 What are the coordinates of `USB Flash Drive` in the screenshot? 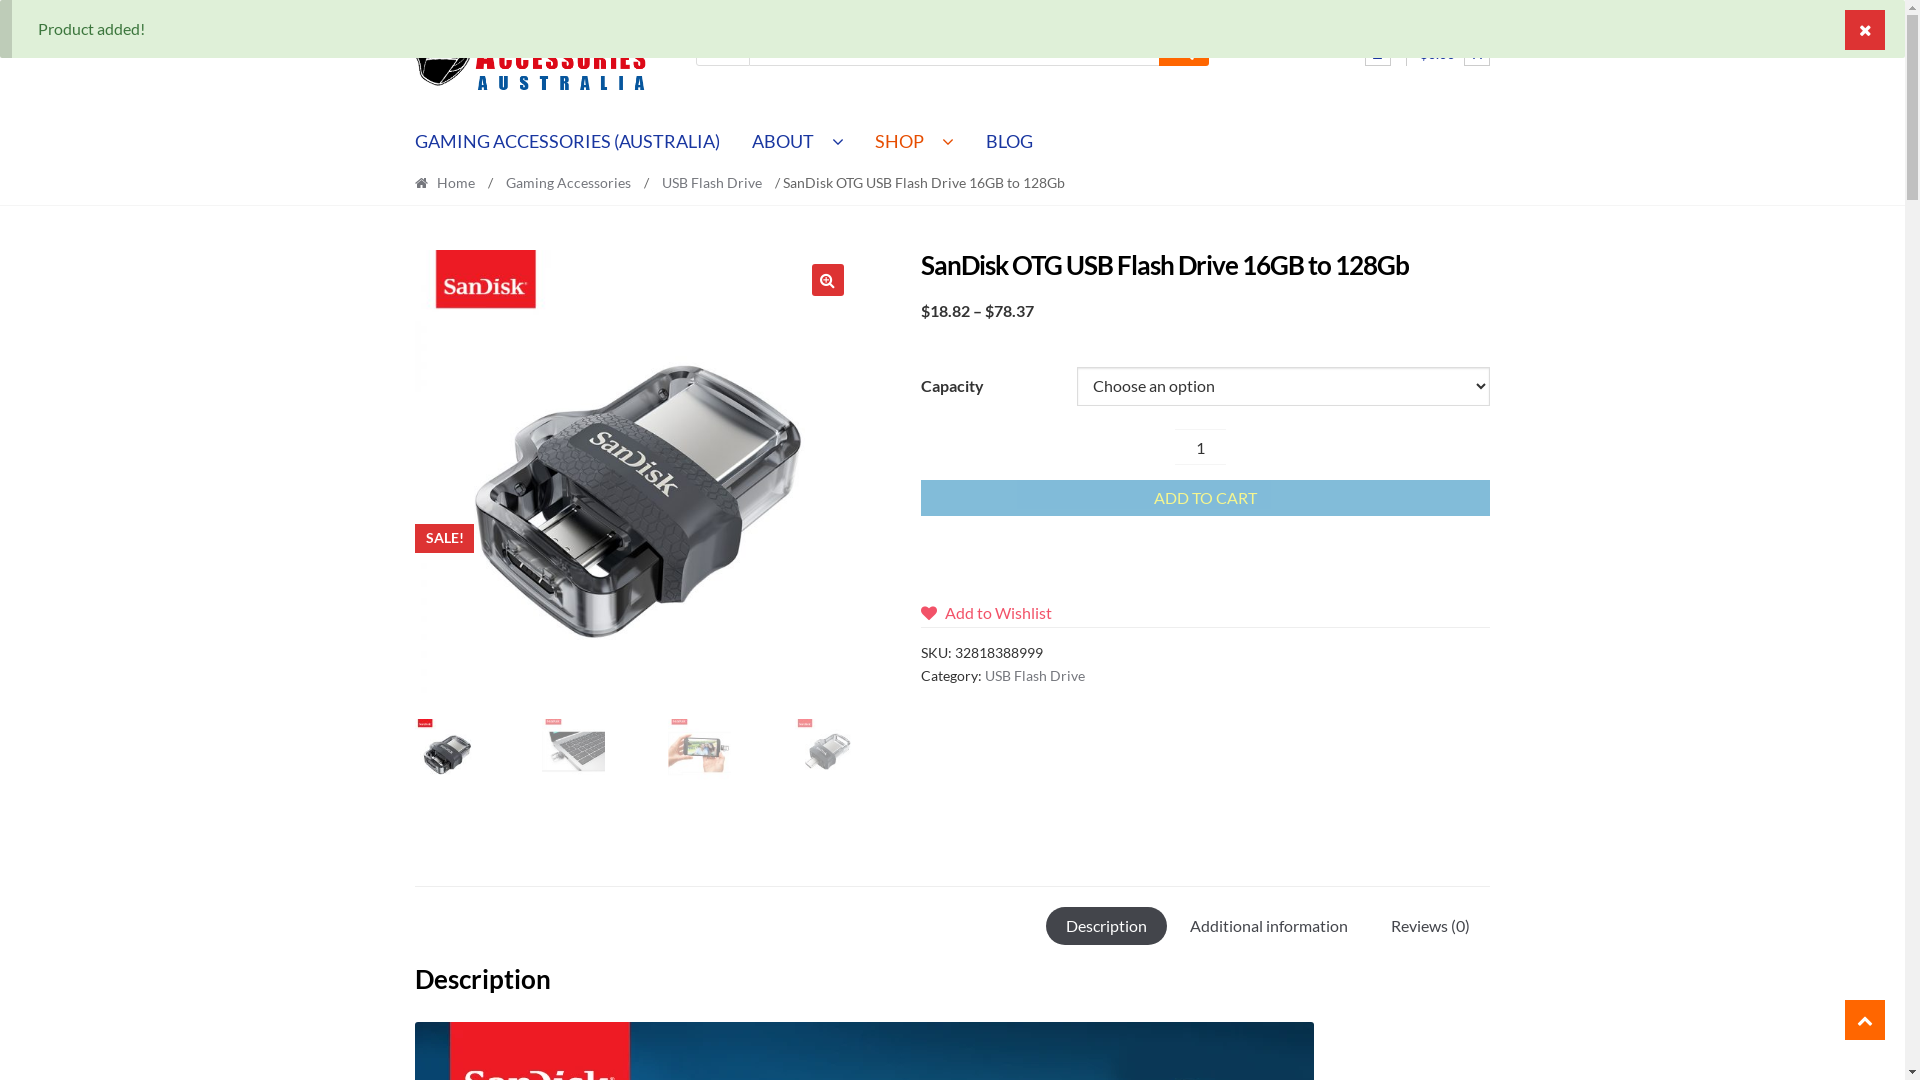 It's located at (712, 182).